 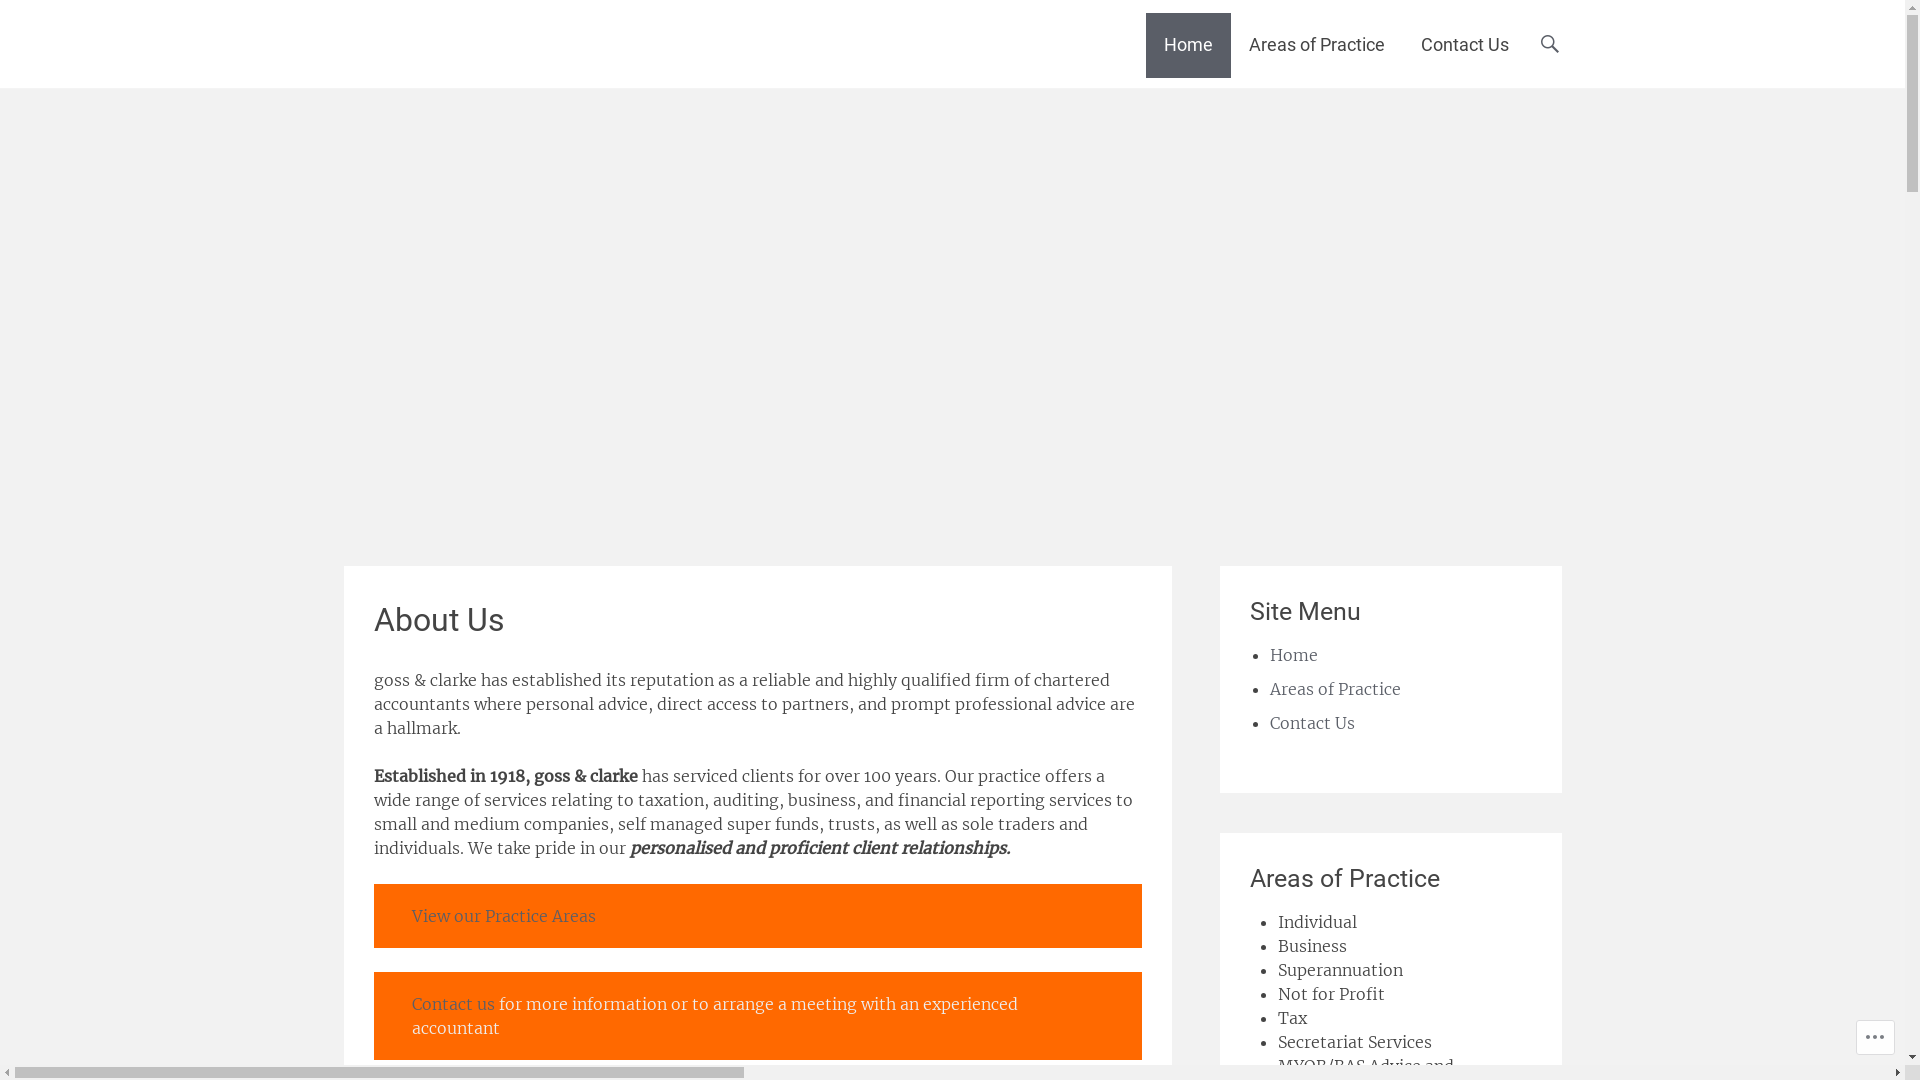 What do you see at coordinates (1188, 45) in the screenshot?
I see `Home` at bounding box center [1188, 45].